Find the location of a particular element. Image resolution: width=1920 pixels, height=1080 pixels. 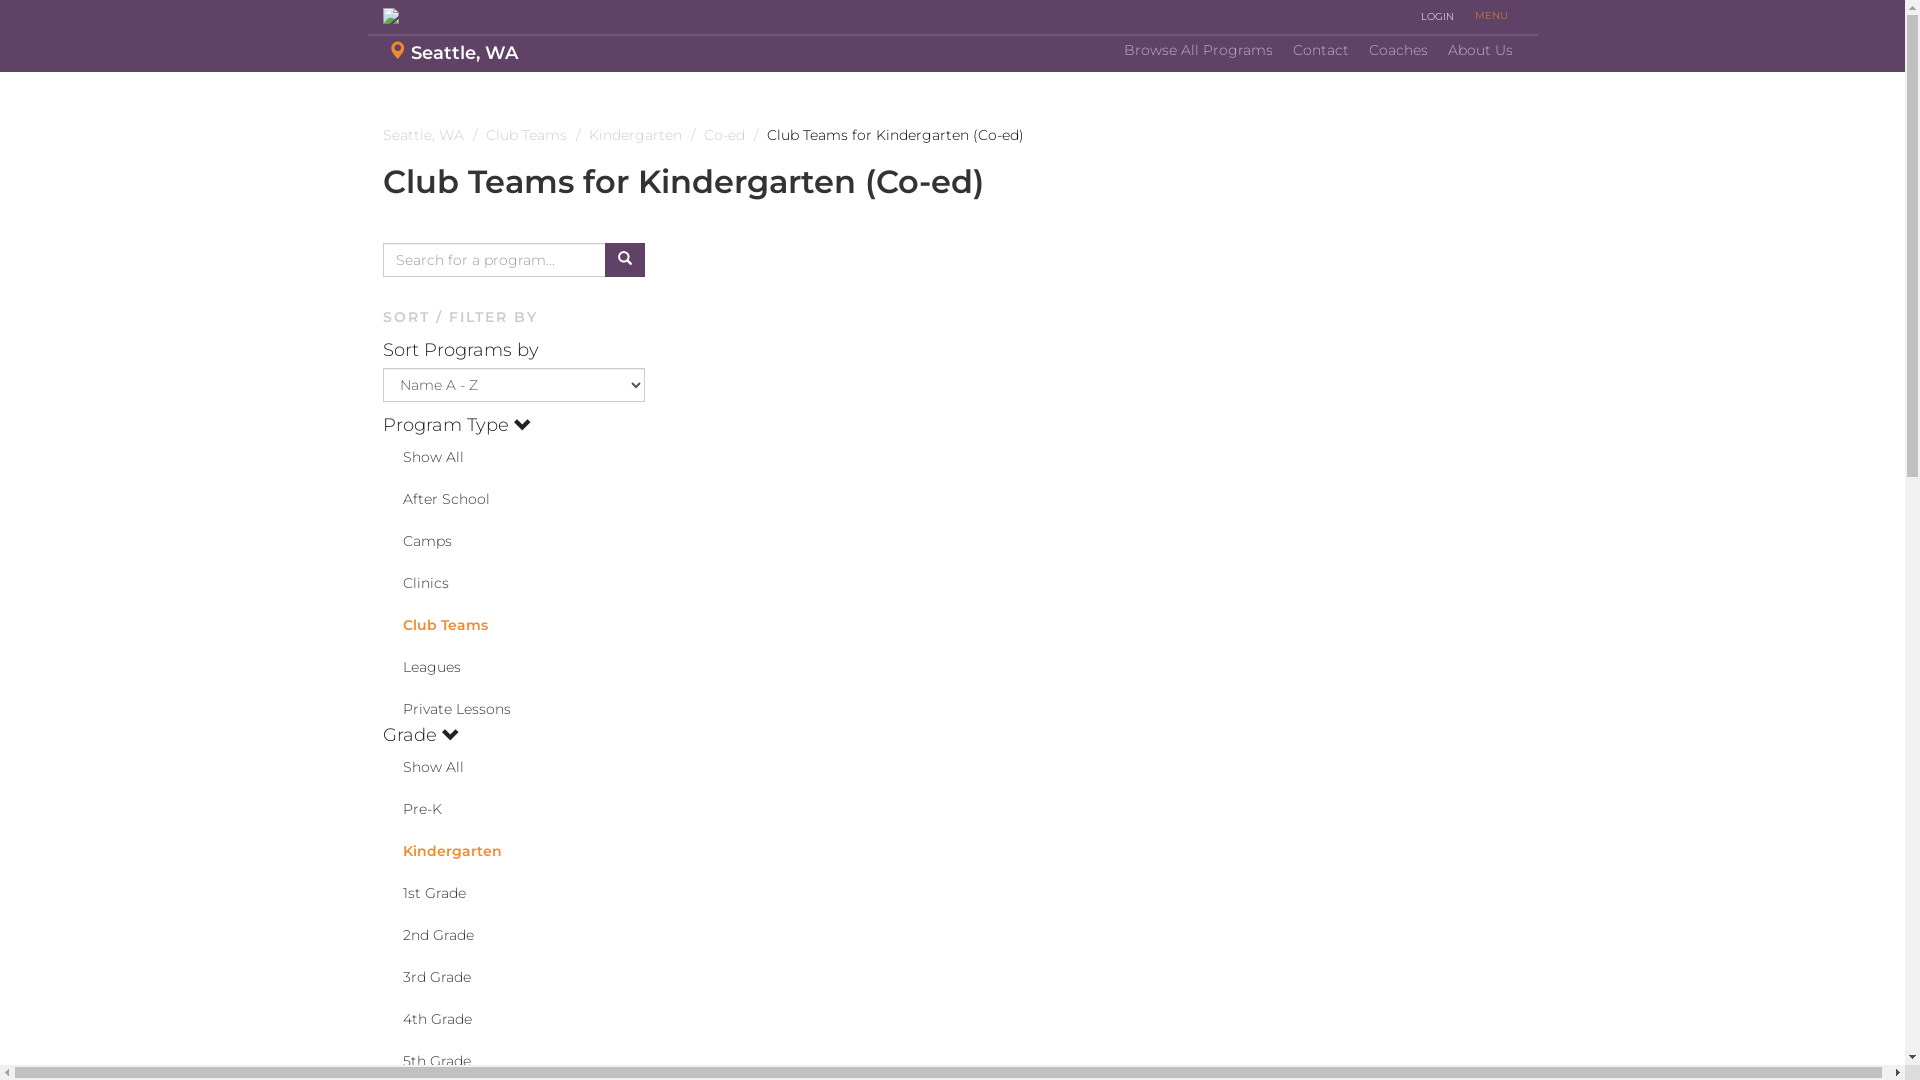

MENU is located at coordinates (1490, 16).